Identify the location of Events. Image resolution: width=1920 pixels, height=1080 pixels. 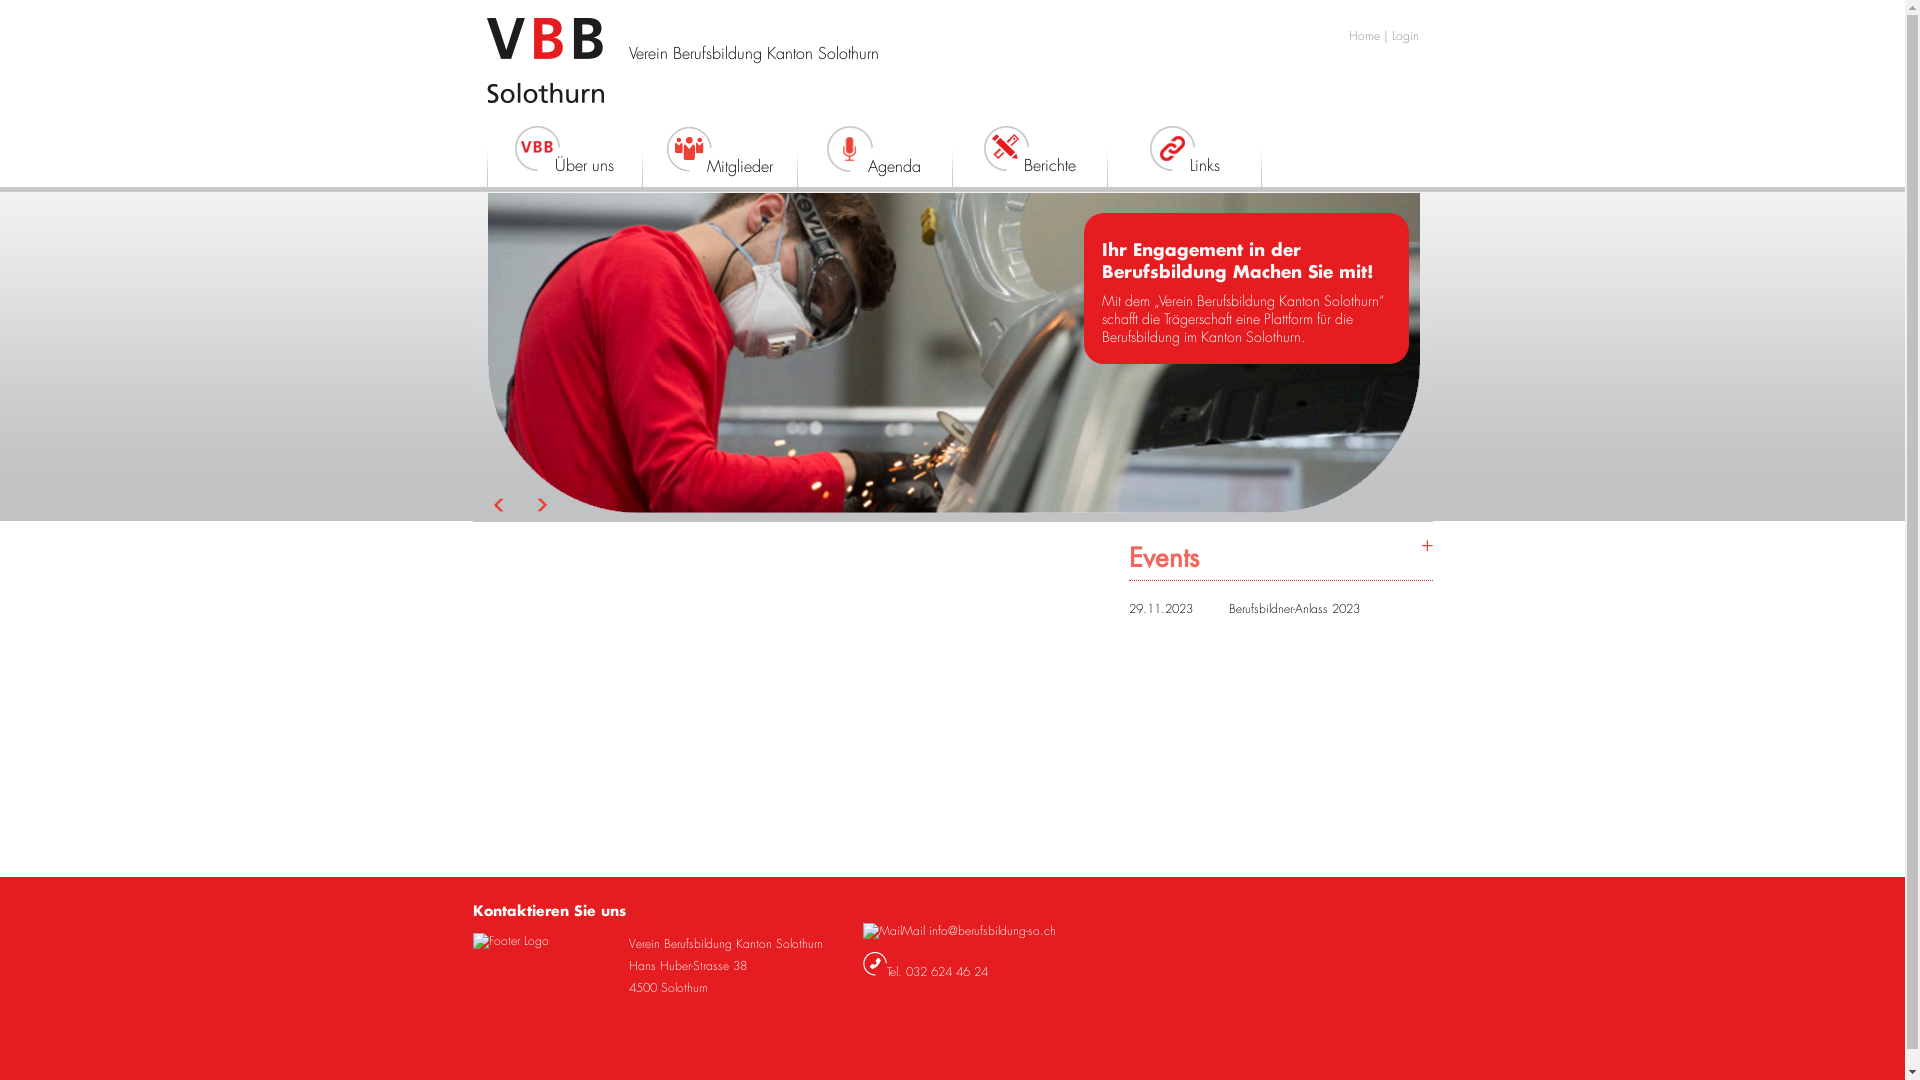
(1280, 557).